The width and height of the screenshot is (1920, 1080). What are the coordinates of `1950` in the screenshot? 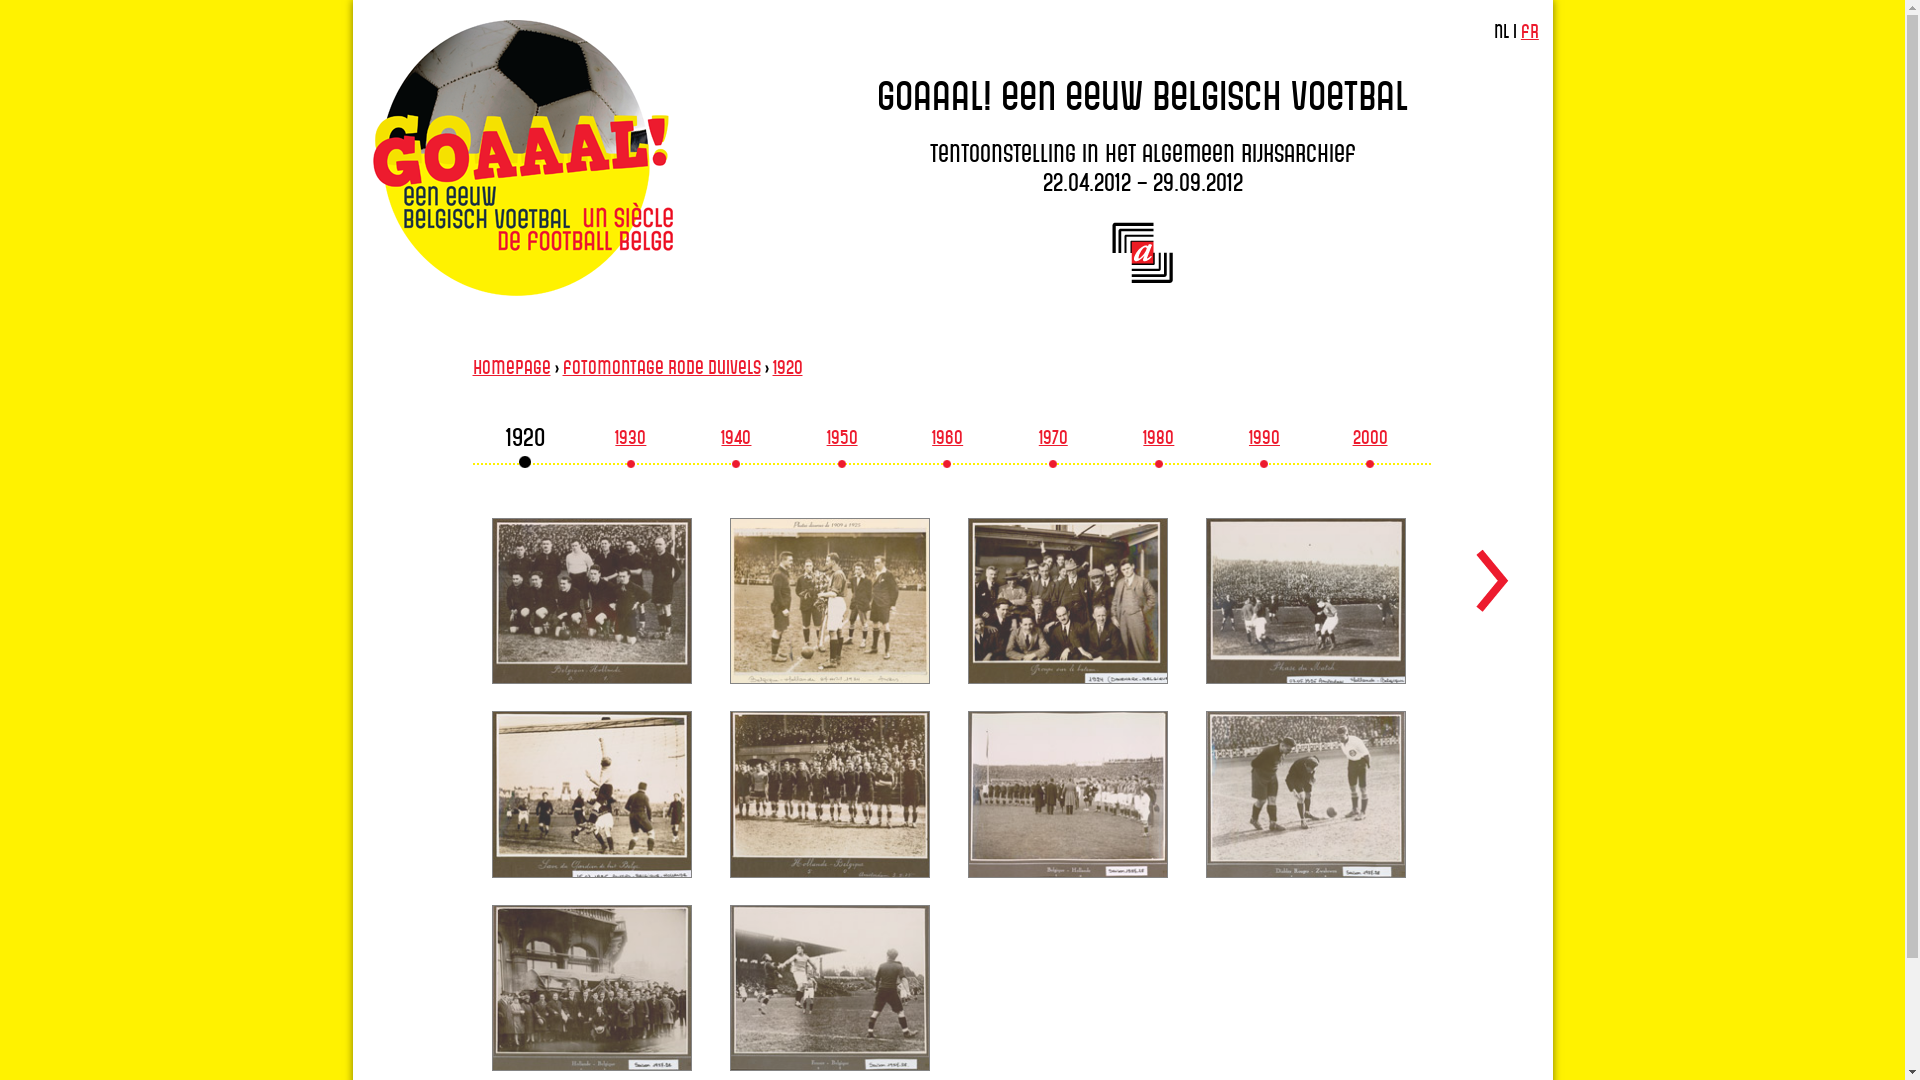 It's located at (842, 442).